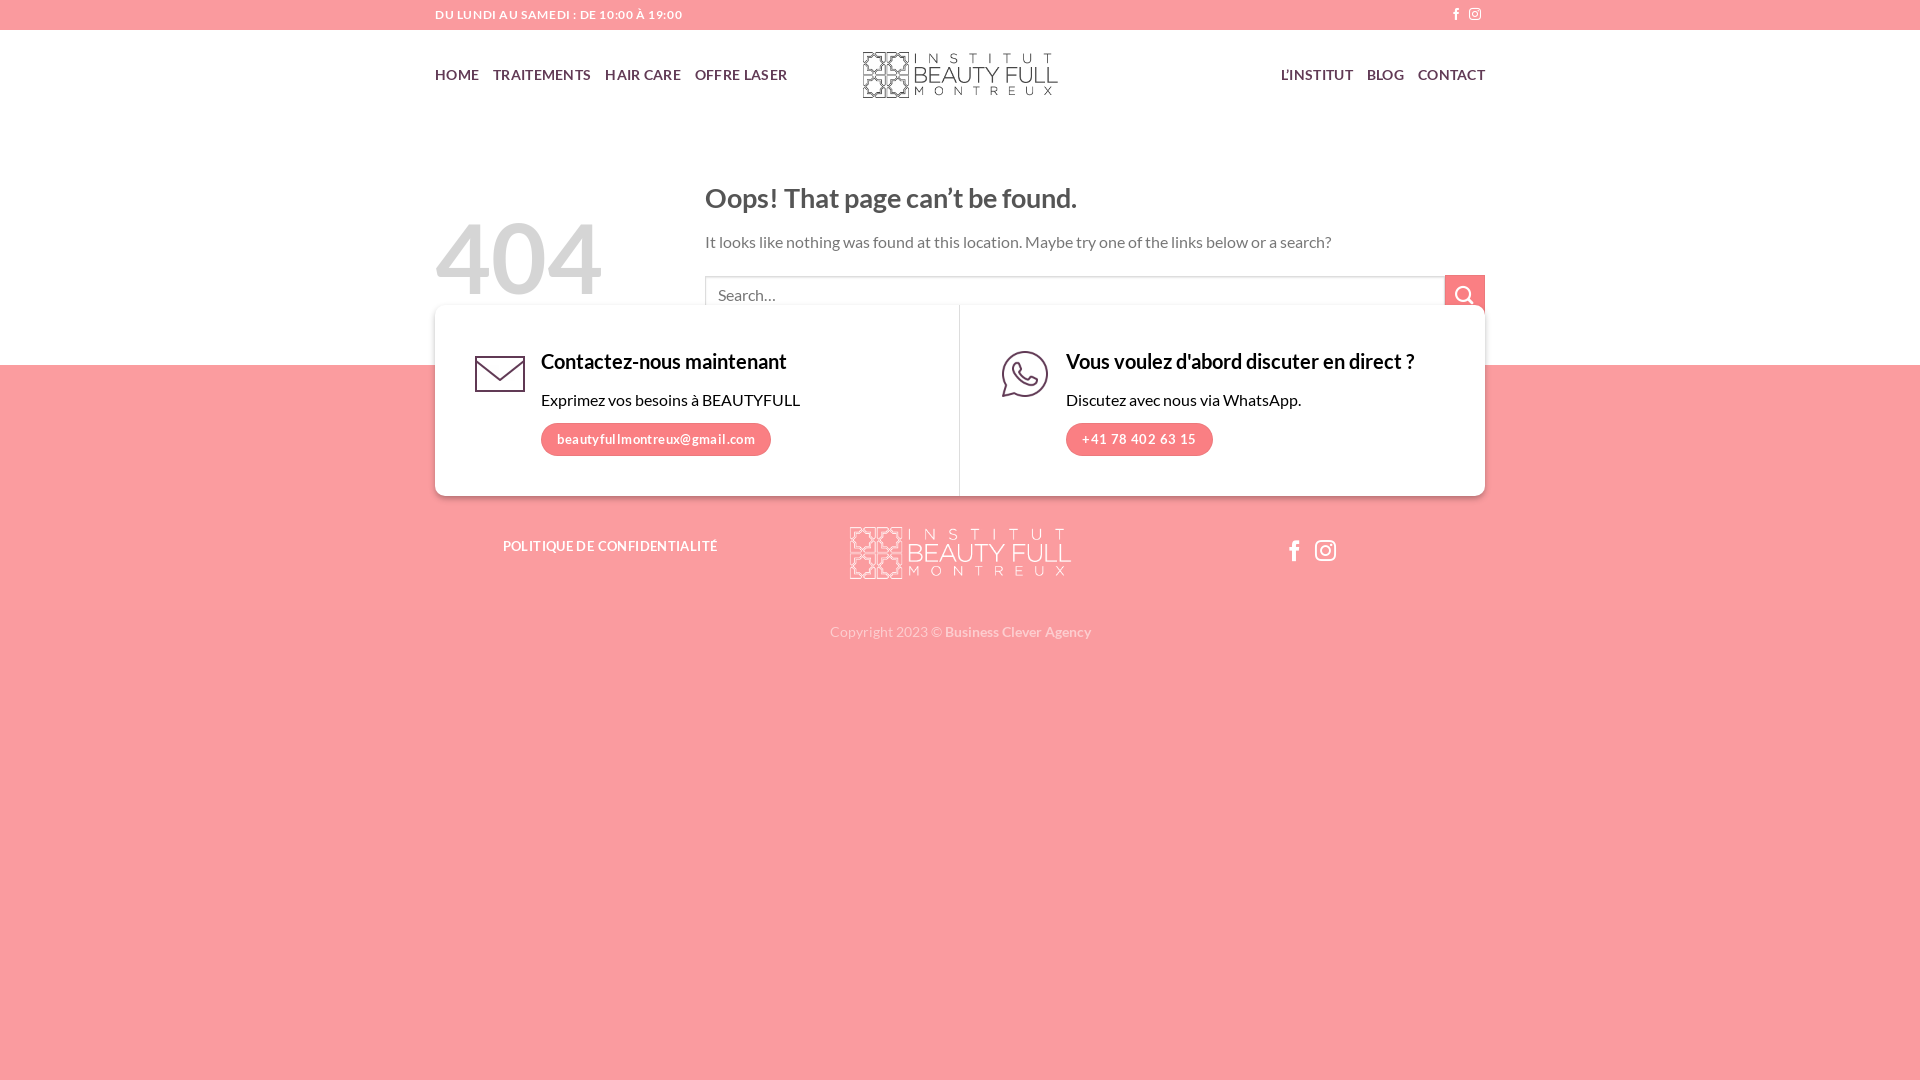 This screenshot has width=1920, height=1080. I want to click on +41 78 402 63 15, so click(1140, 440).